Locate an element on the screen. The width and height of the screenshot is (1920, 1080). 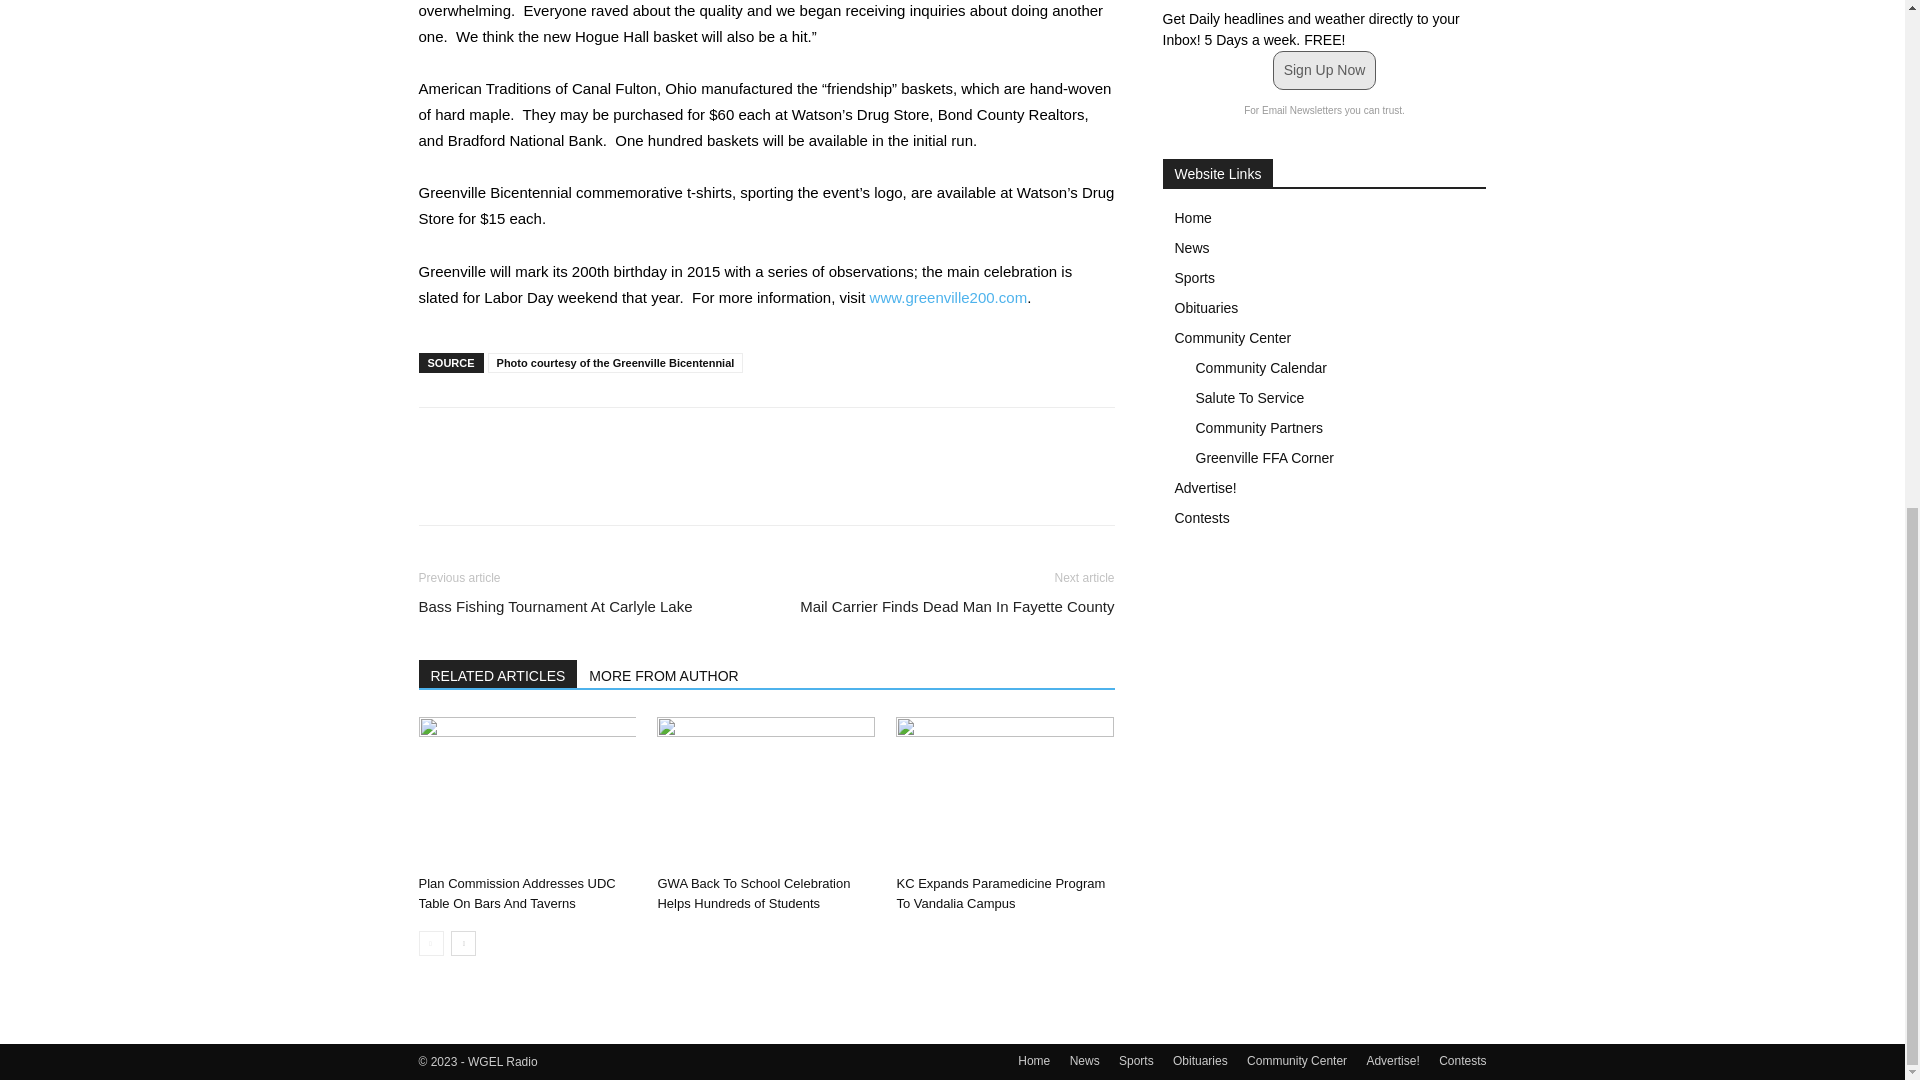
Photo courtesy of the Greenville Bicentennial is located at coordinates (616, 362).